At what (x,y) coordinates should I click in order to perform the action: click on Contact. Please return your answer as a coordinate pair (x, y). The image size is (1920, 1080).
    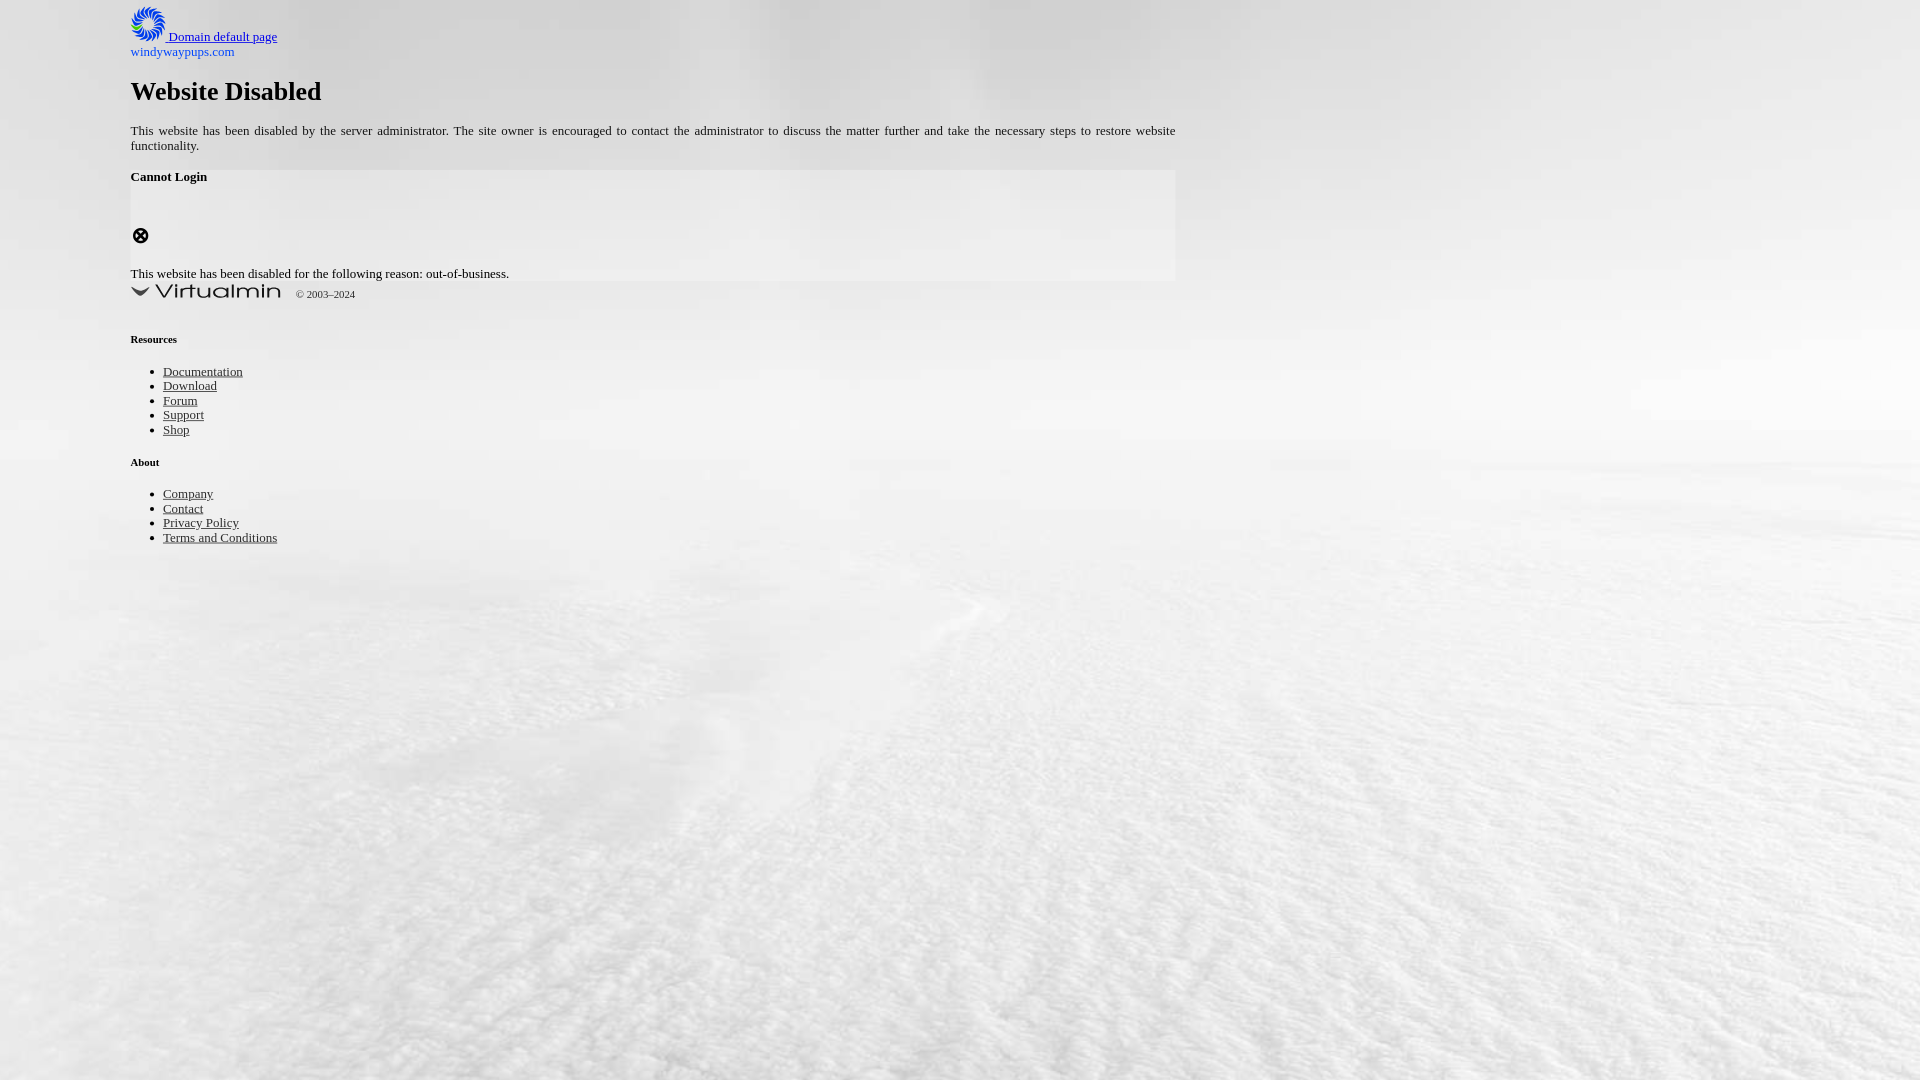
    Looking at the image, I should click on (188, 510).